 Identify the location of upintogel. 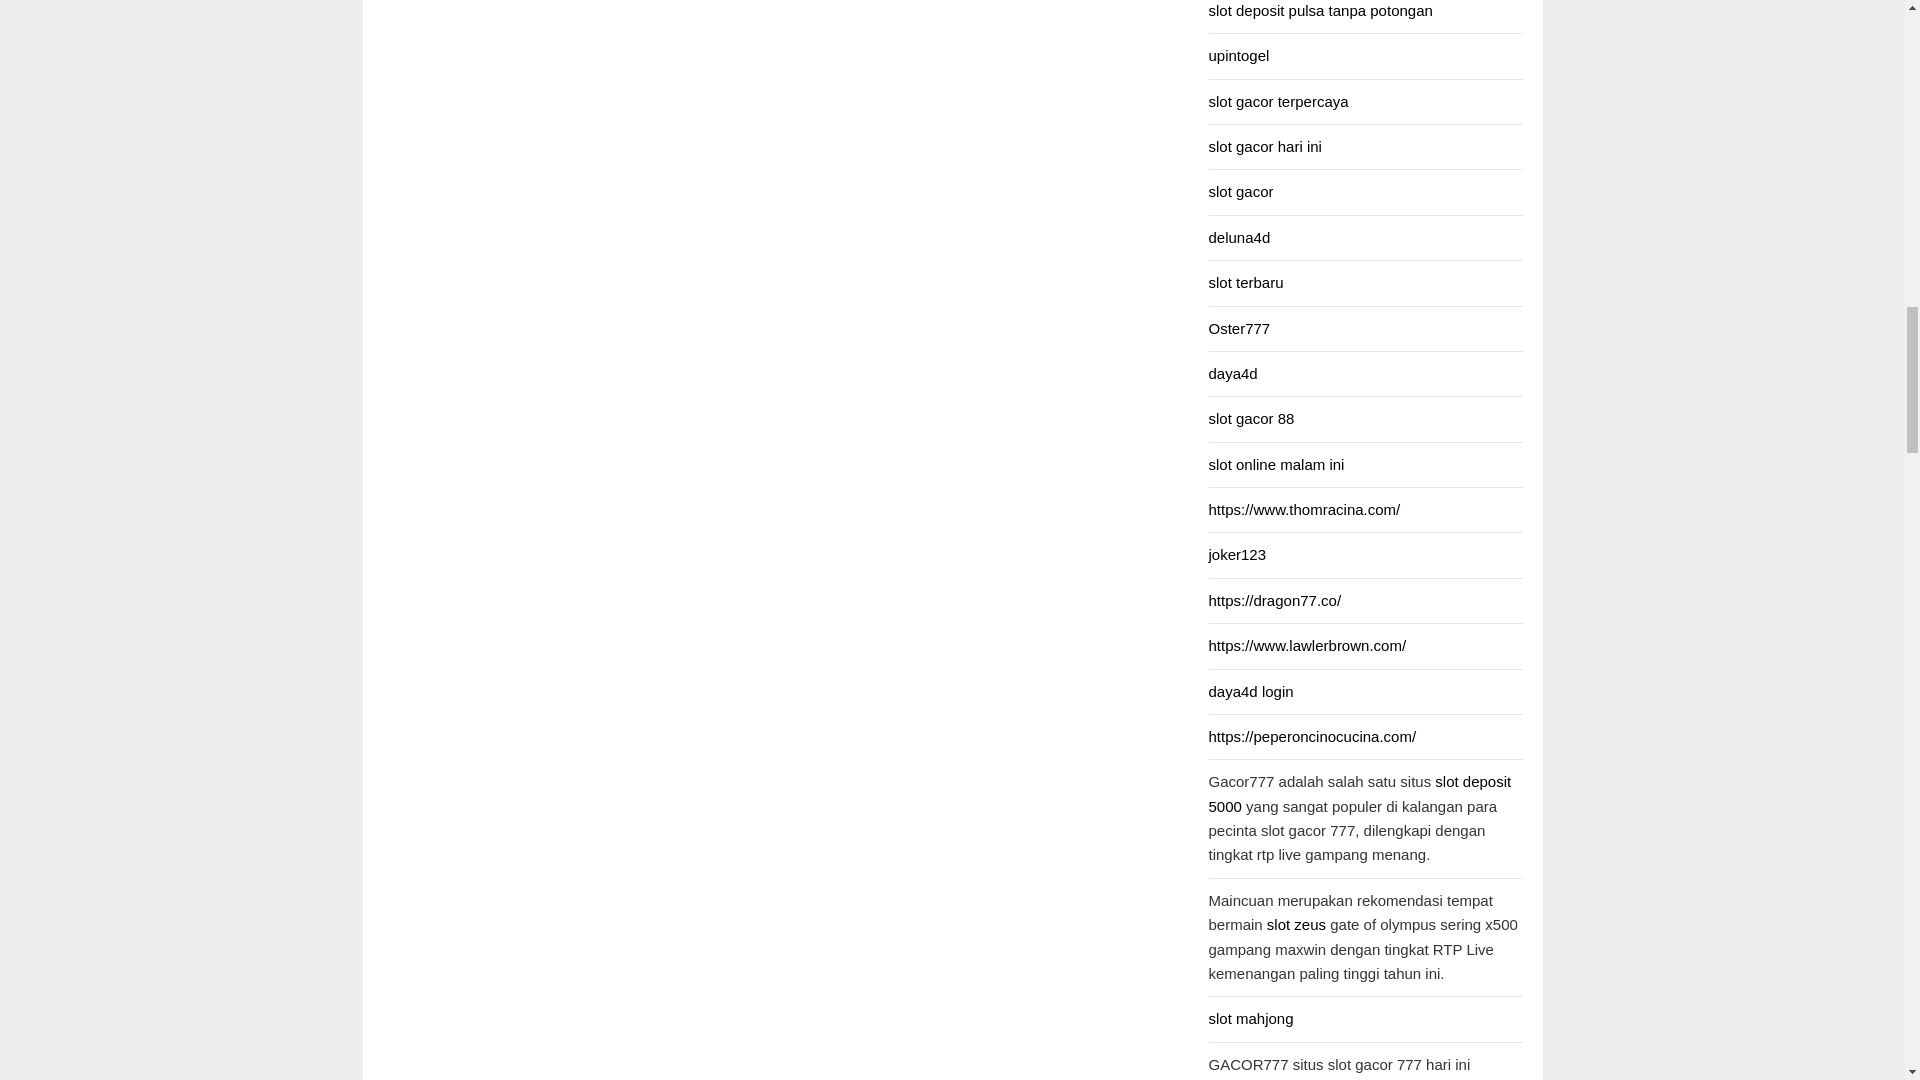
(1238, 55).